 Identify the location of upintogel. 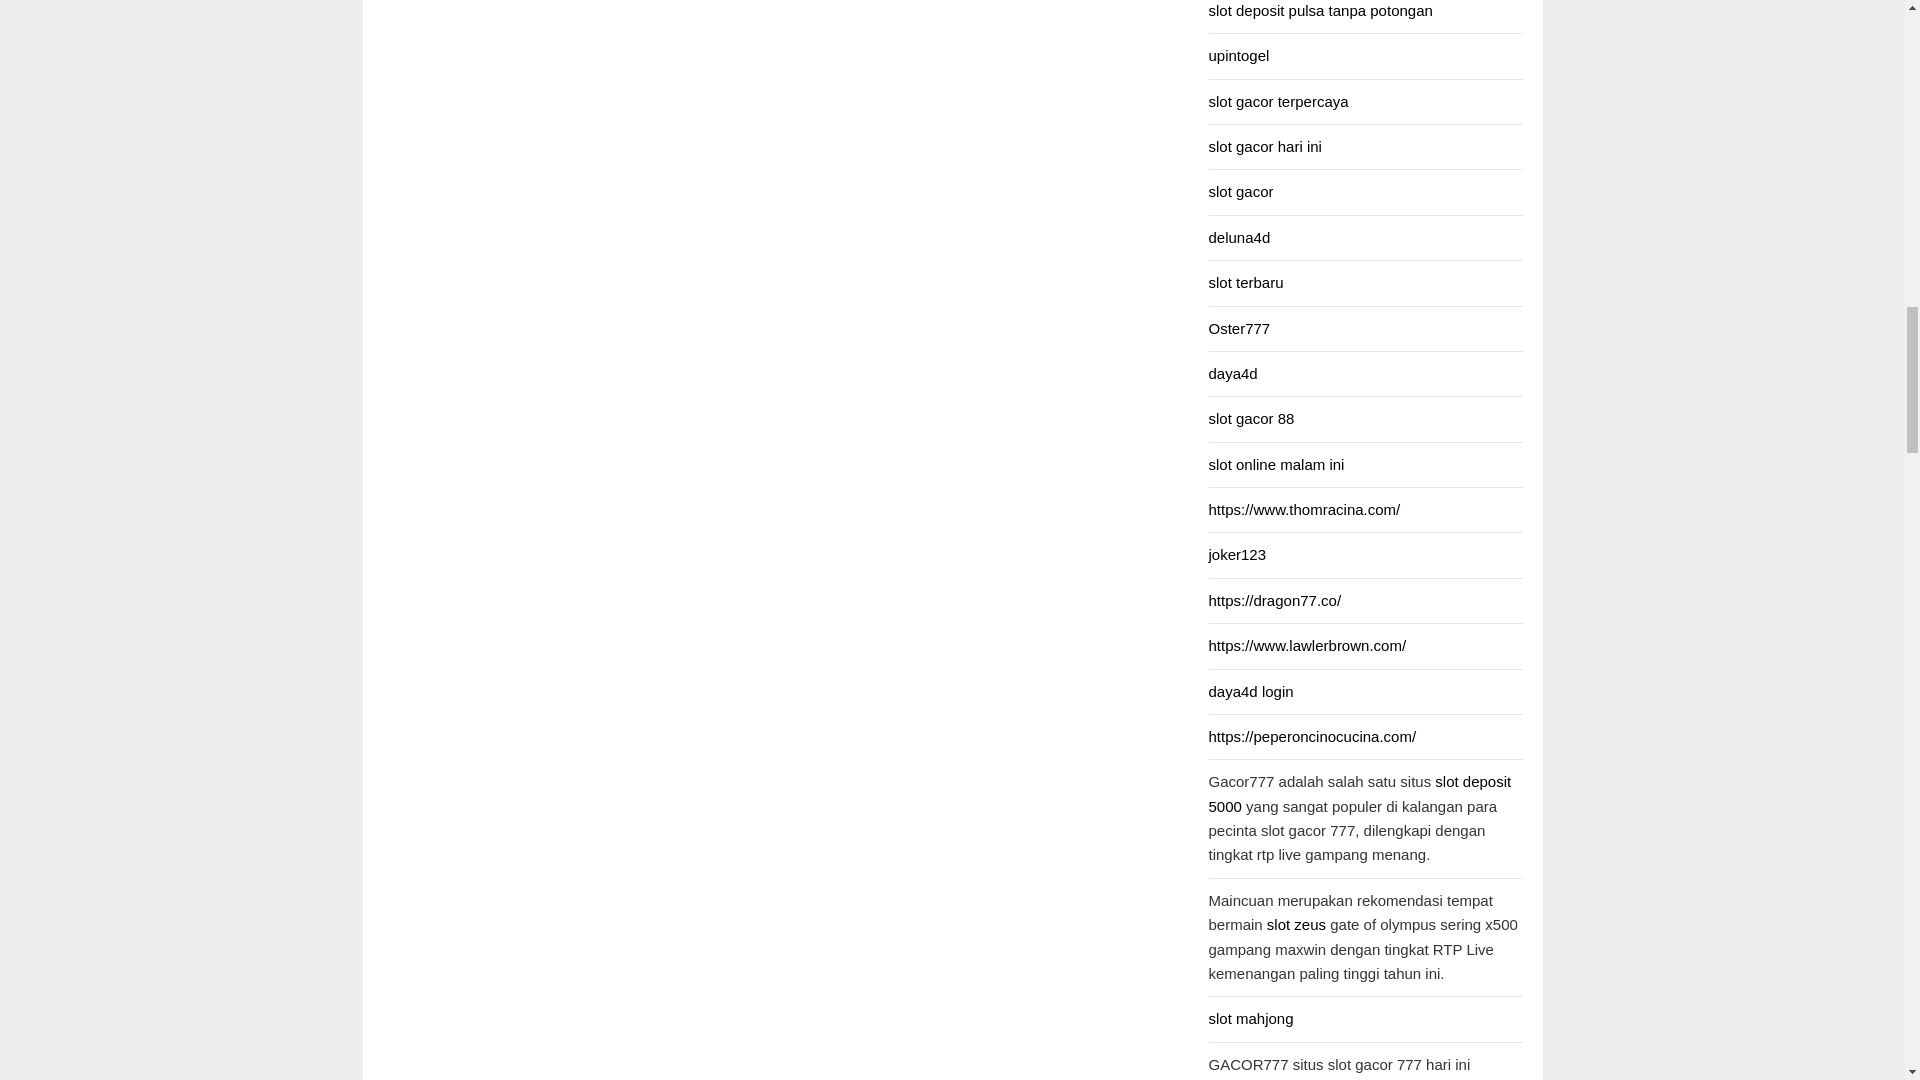
(1238, 55).